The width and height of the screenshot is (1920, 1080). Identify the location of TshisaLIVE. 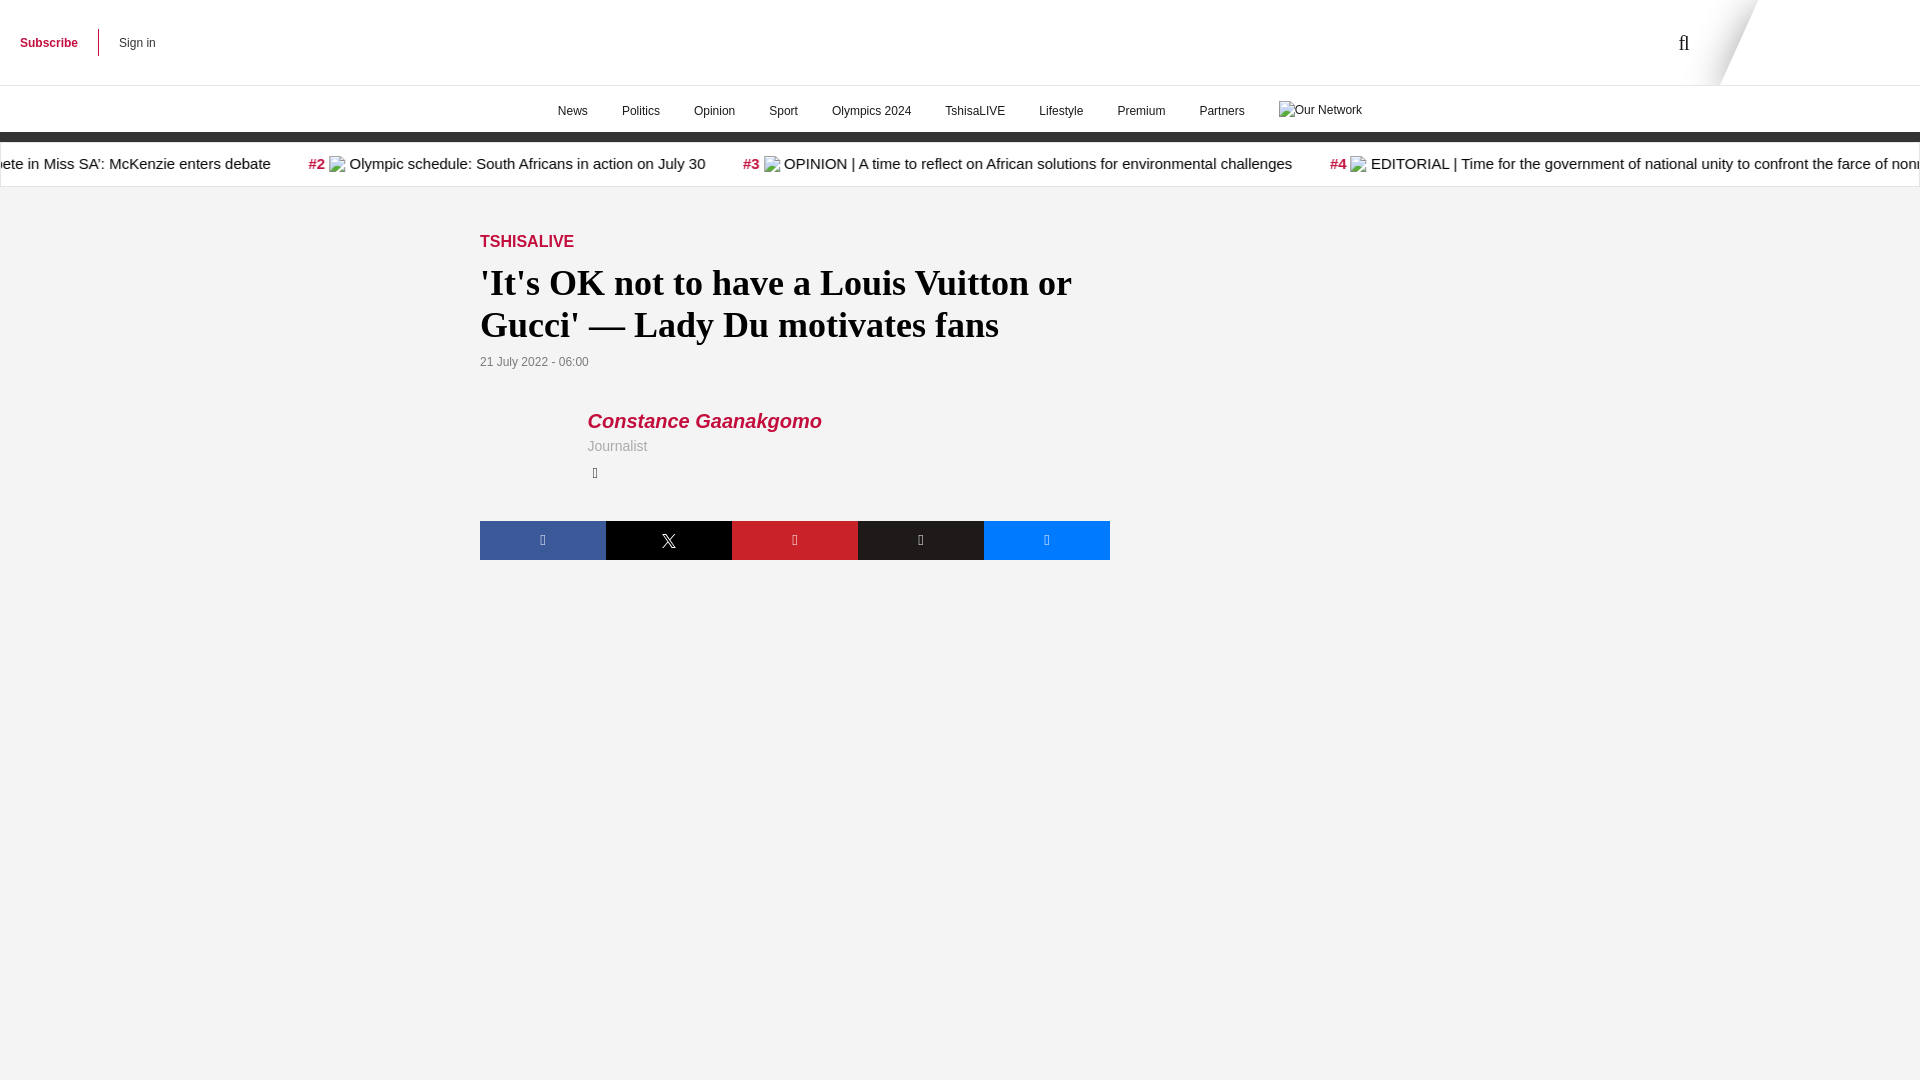
(974, 111).